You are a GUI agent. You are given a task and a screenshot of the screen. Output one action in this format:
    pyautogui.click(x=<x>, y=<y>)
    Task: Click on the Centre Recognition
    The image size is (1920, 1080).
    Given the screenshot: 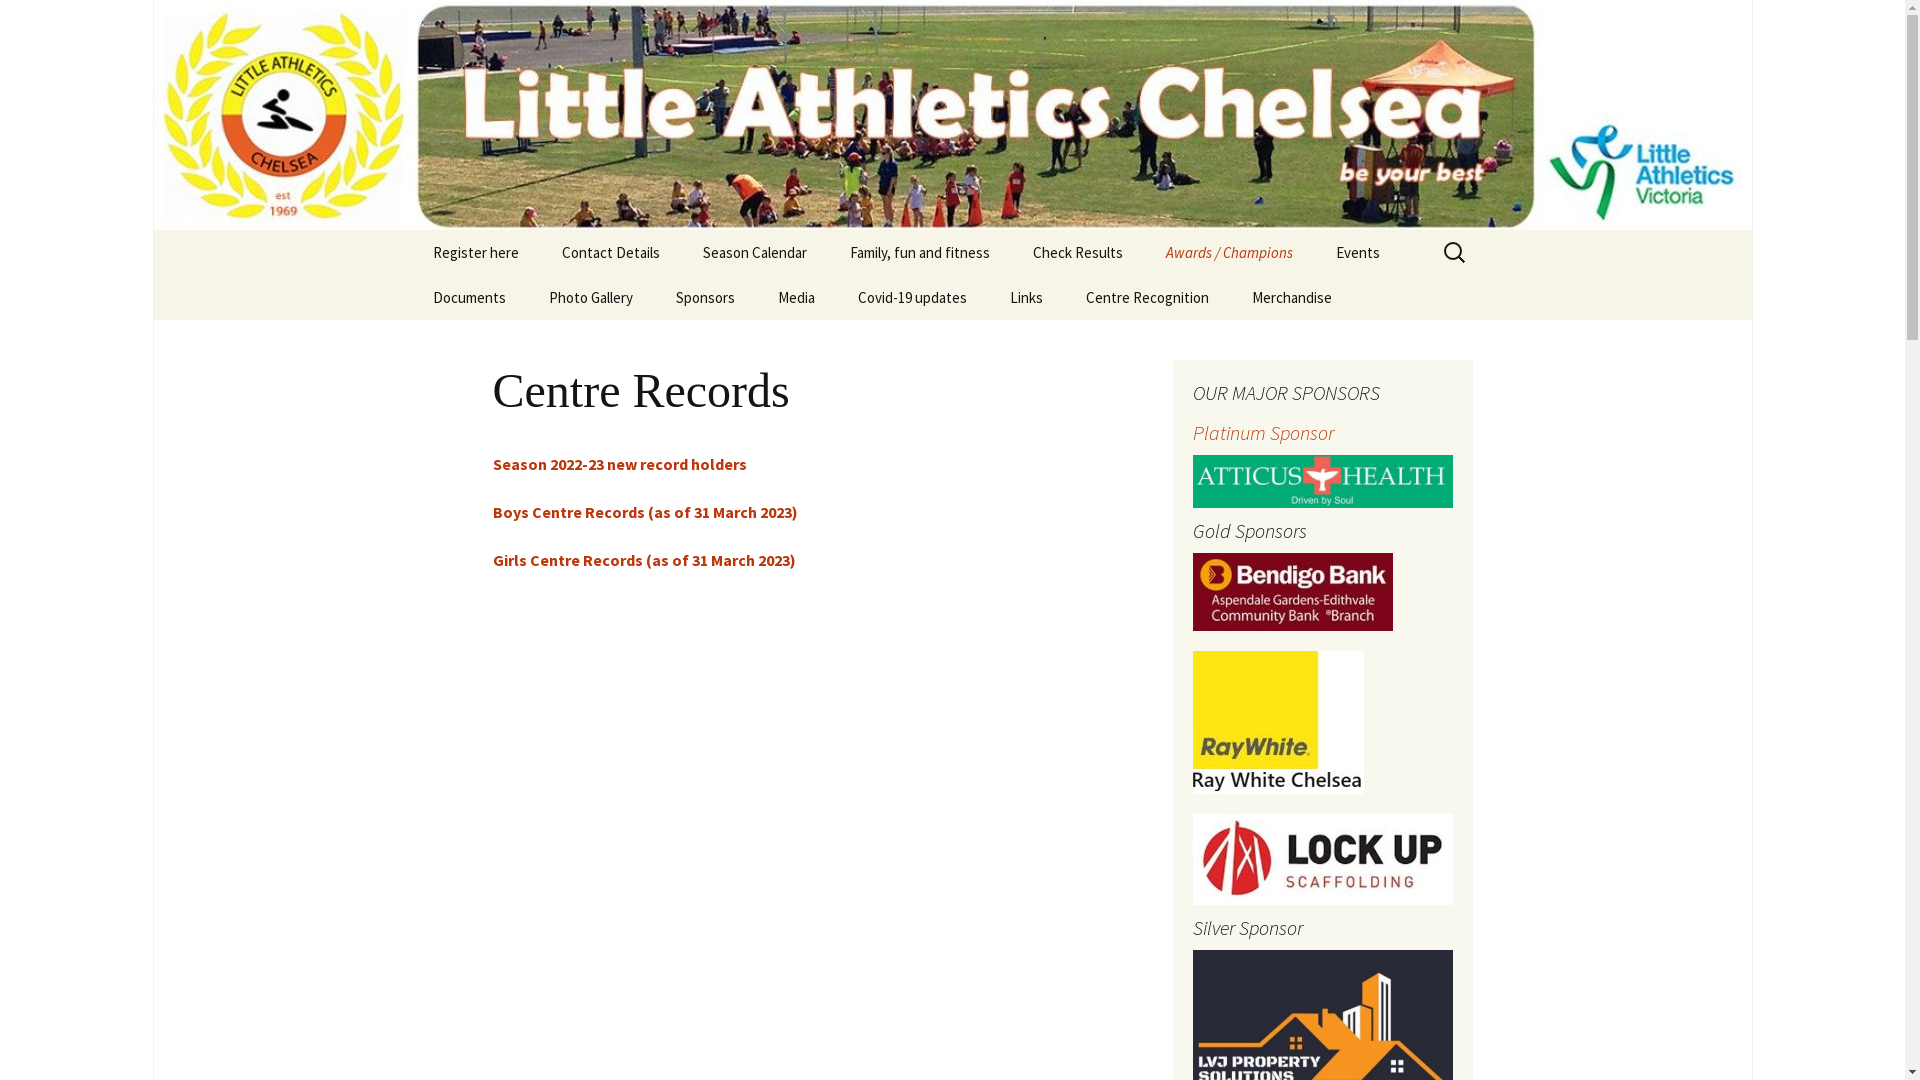 What is the action you would take?
    pyautogui.click(x=1148, y=298)
    